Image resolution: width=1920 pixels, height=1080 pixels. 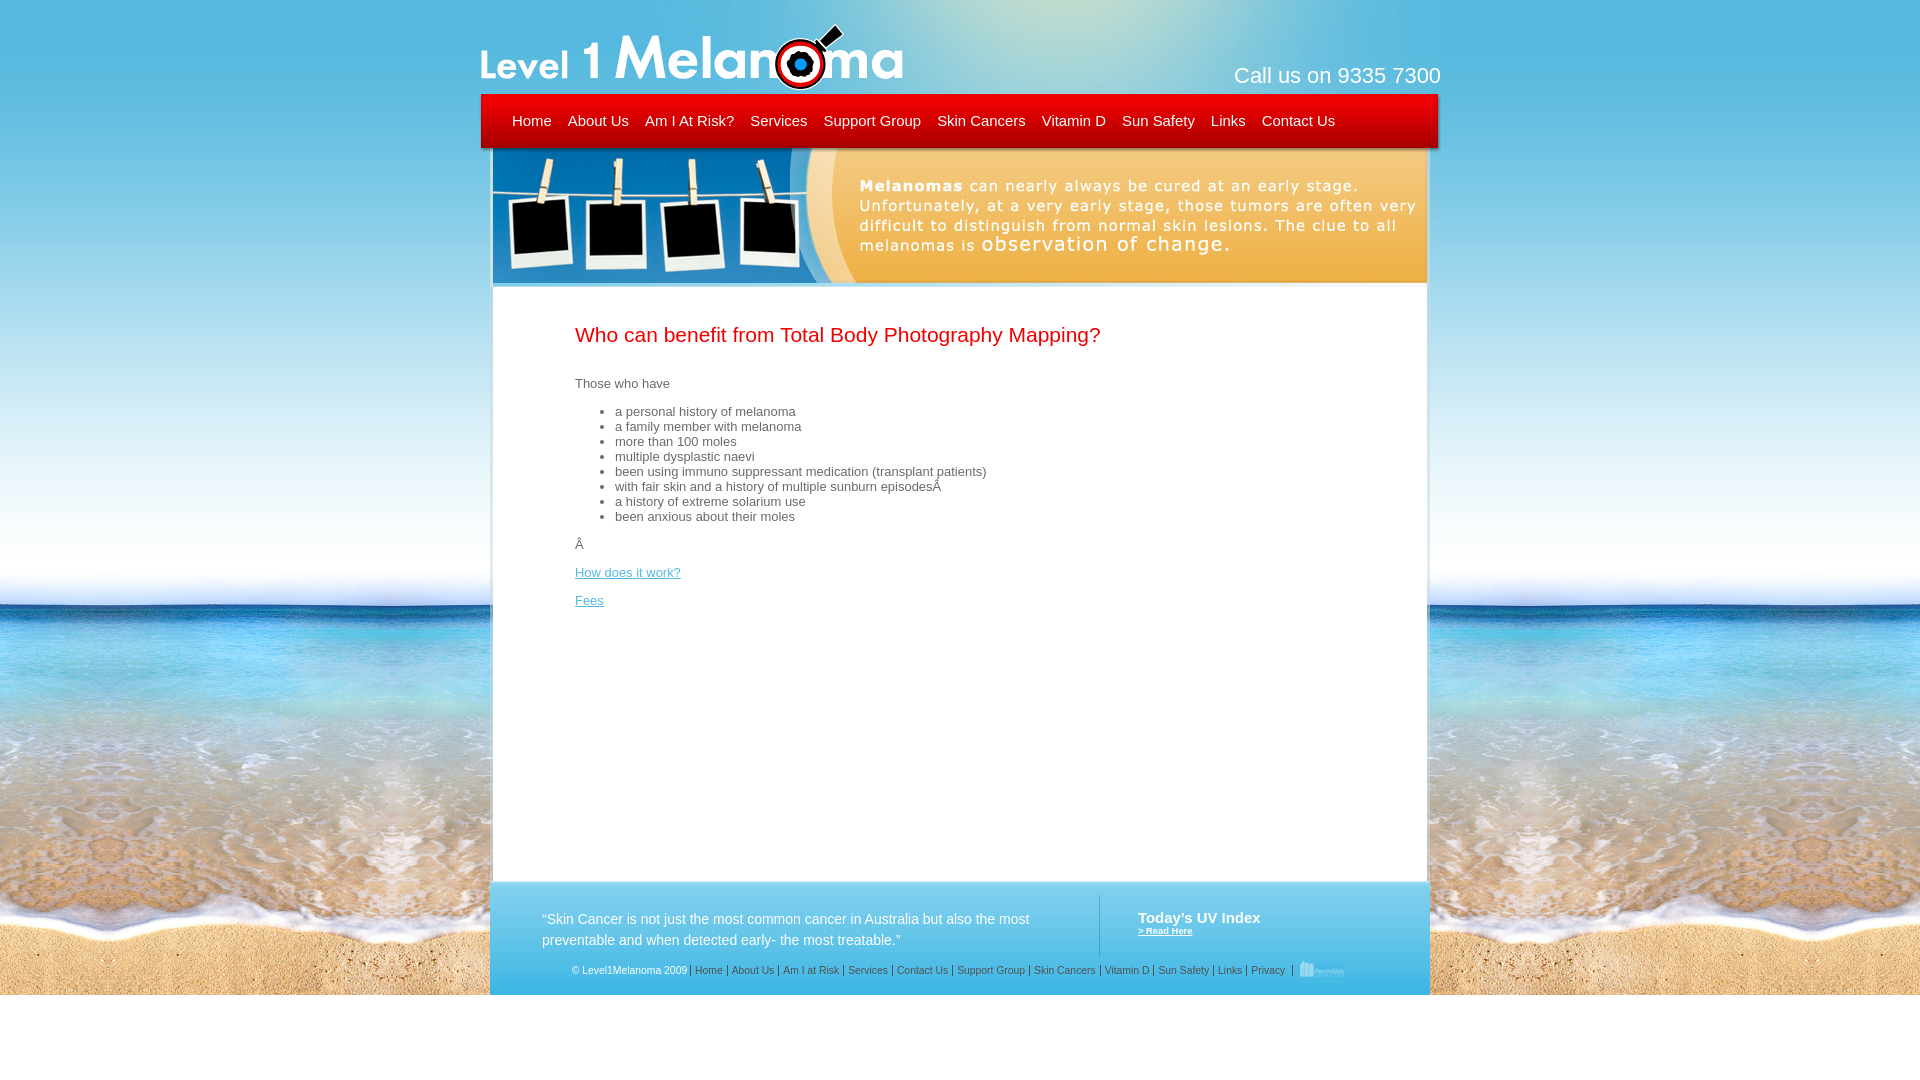 What do you see at coordinates (690, 121) in the screenshot?
I see `Am I At Risk?` at bounding box center [690, 121].